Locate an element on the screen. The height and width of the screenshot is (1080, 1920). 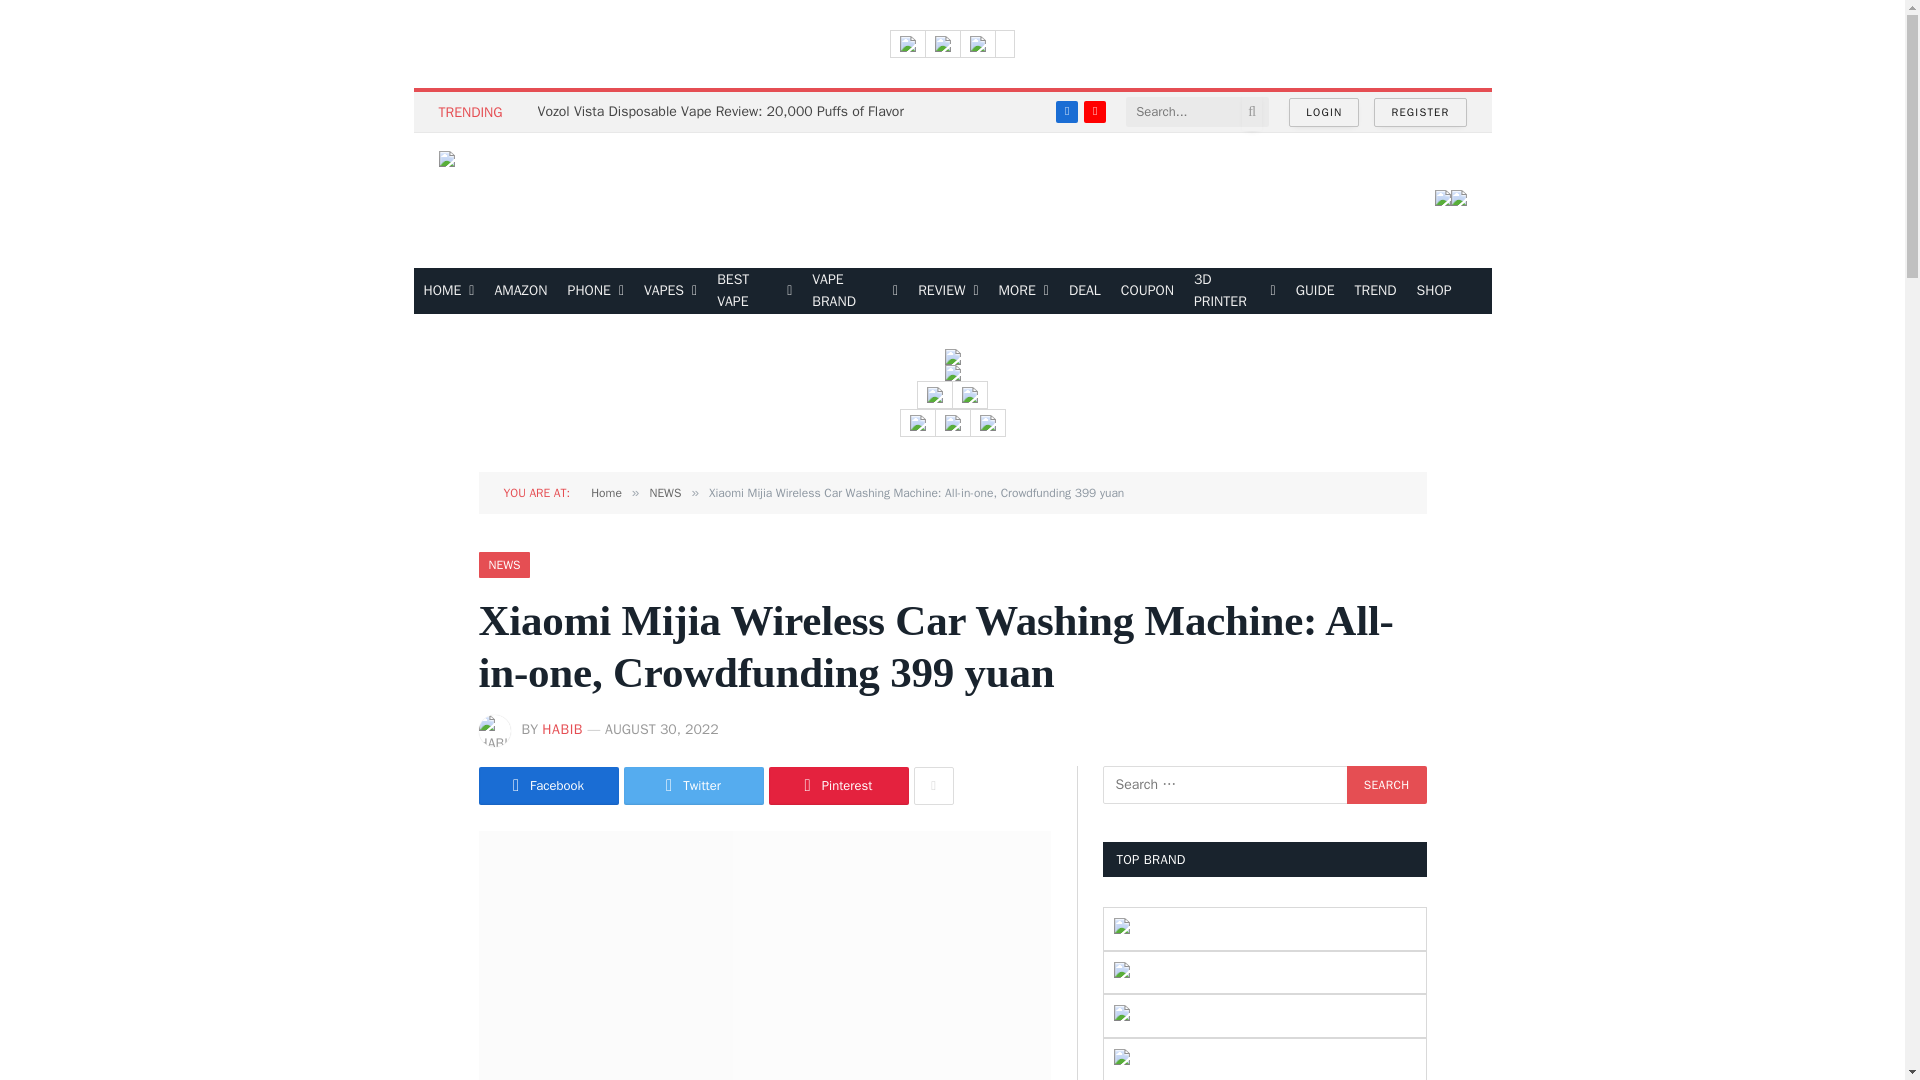
AMAZON is located at coordinates (520, 290).